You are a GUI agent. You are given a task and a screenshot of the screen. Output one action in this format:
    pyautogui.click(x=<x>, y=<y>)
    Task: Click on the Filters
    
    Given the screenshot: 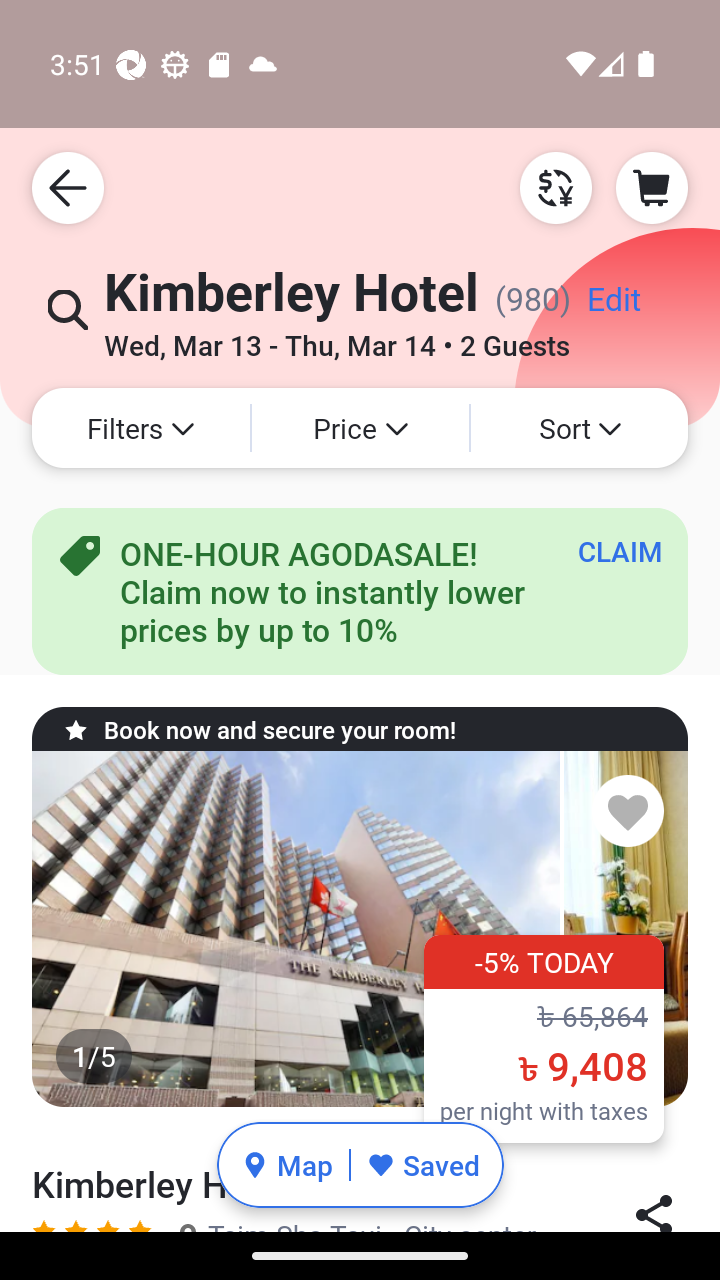 What is the action you would take?
    pyautogui.click(x=140, y=428)
    